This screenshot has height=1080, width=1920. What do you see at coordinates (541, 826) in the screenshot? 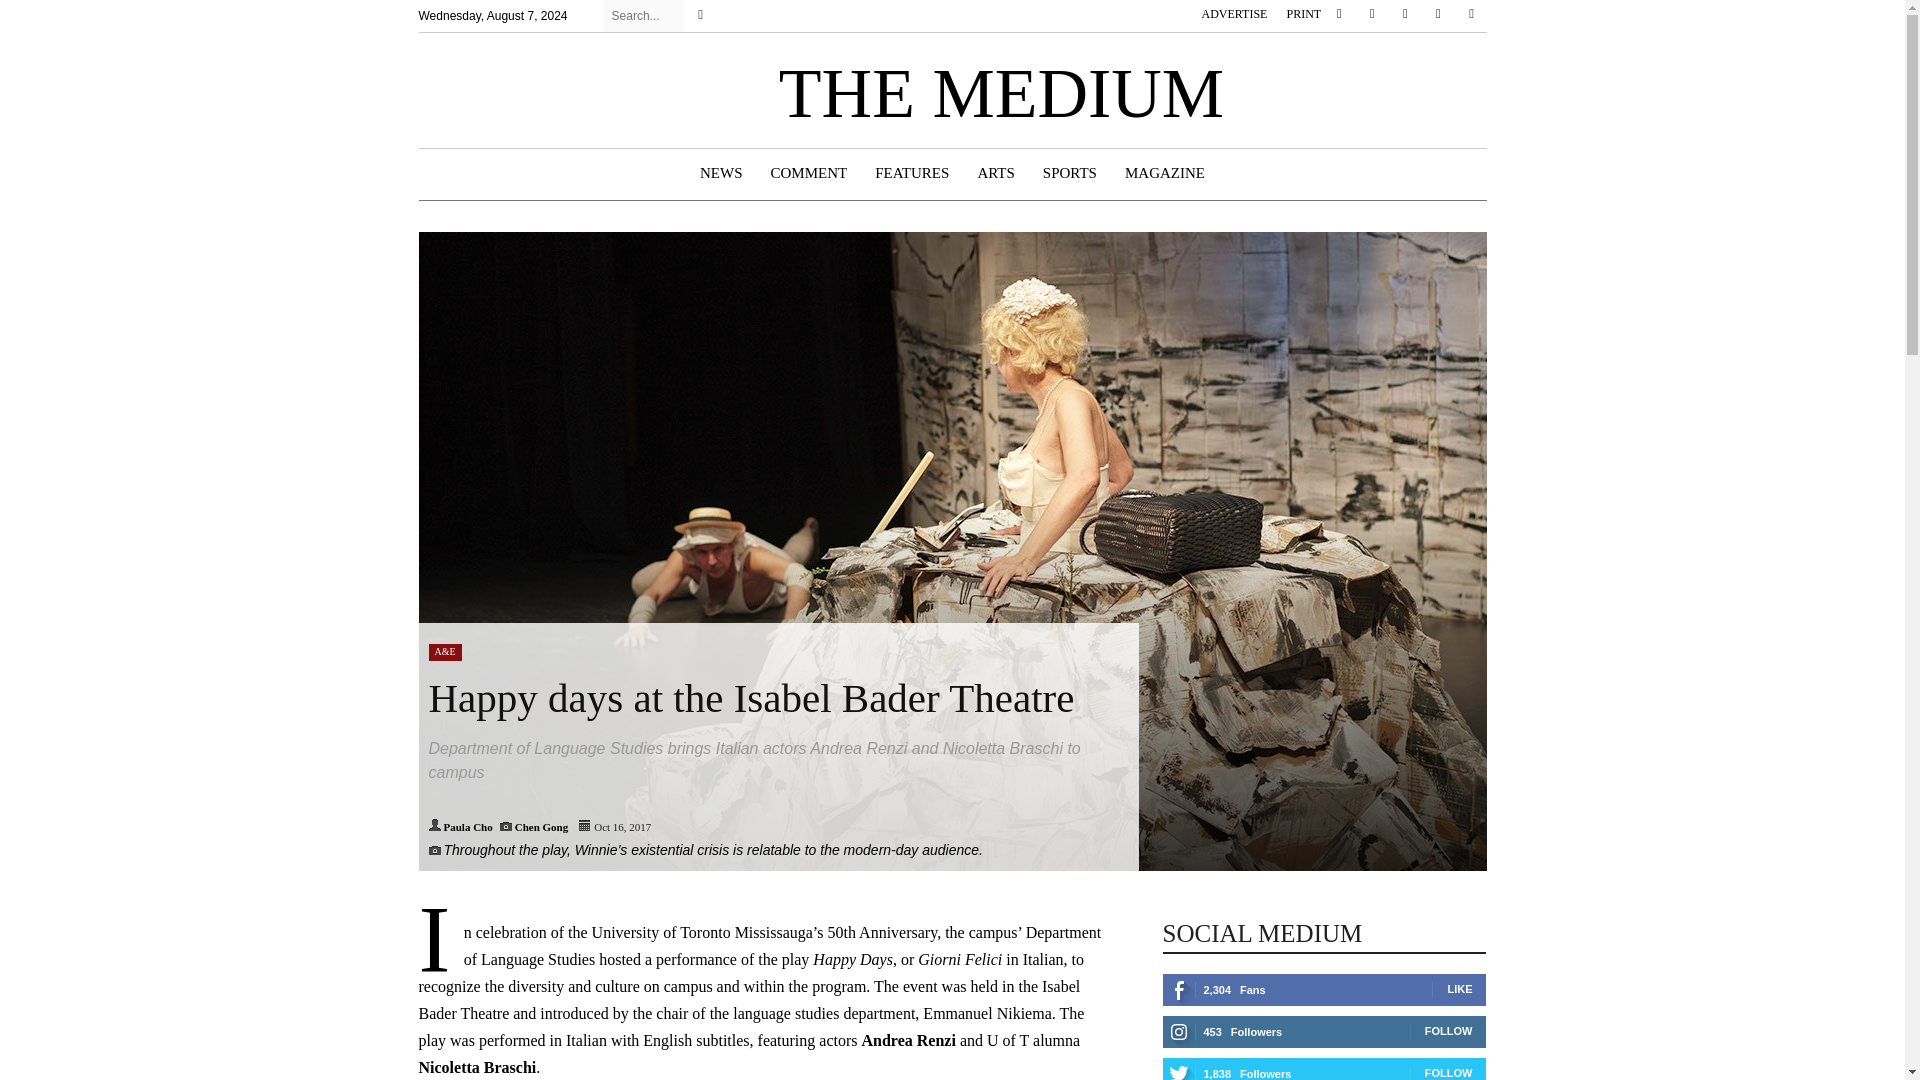
I see `Chen Gong` at bounding box center [541, 826].